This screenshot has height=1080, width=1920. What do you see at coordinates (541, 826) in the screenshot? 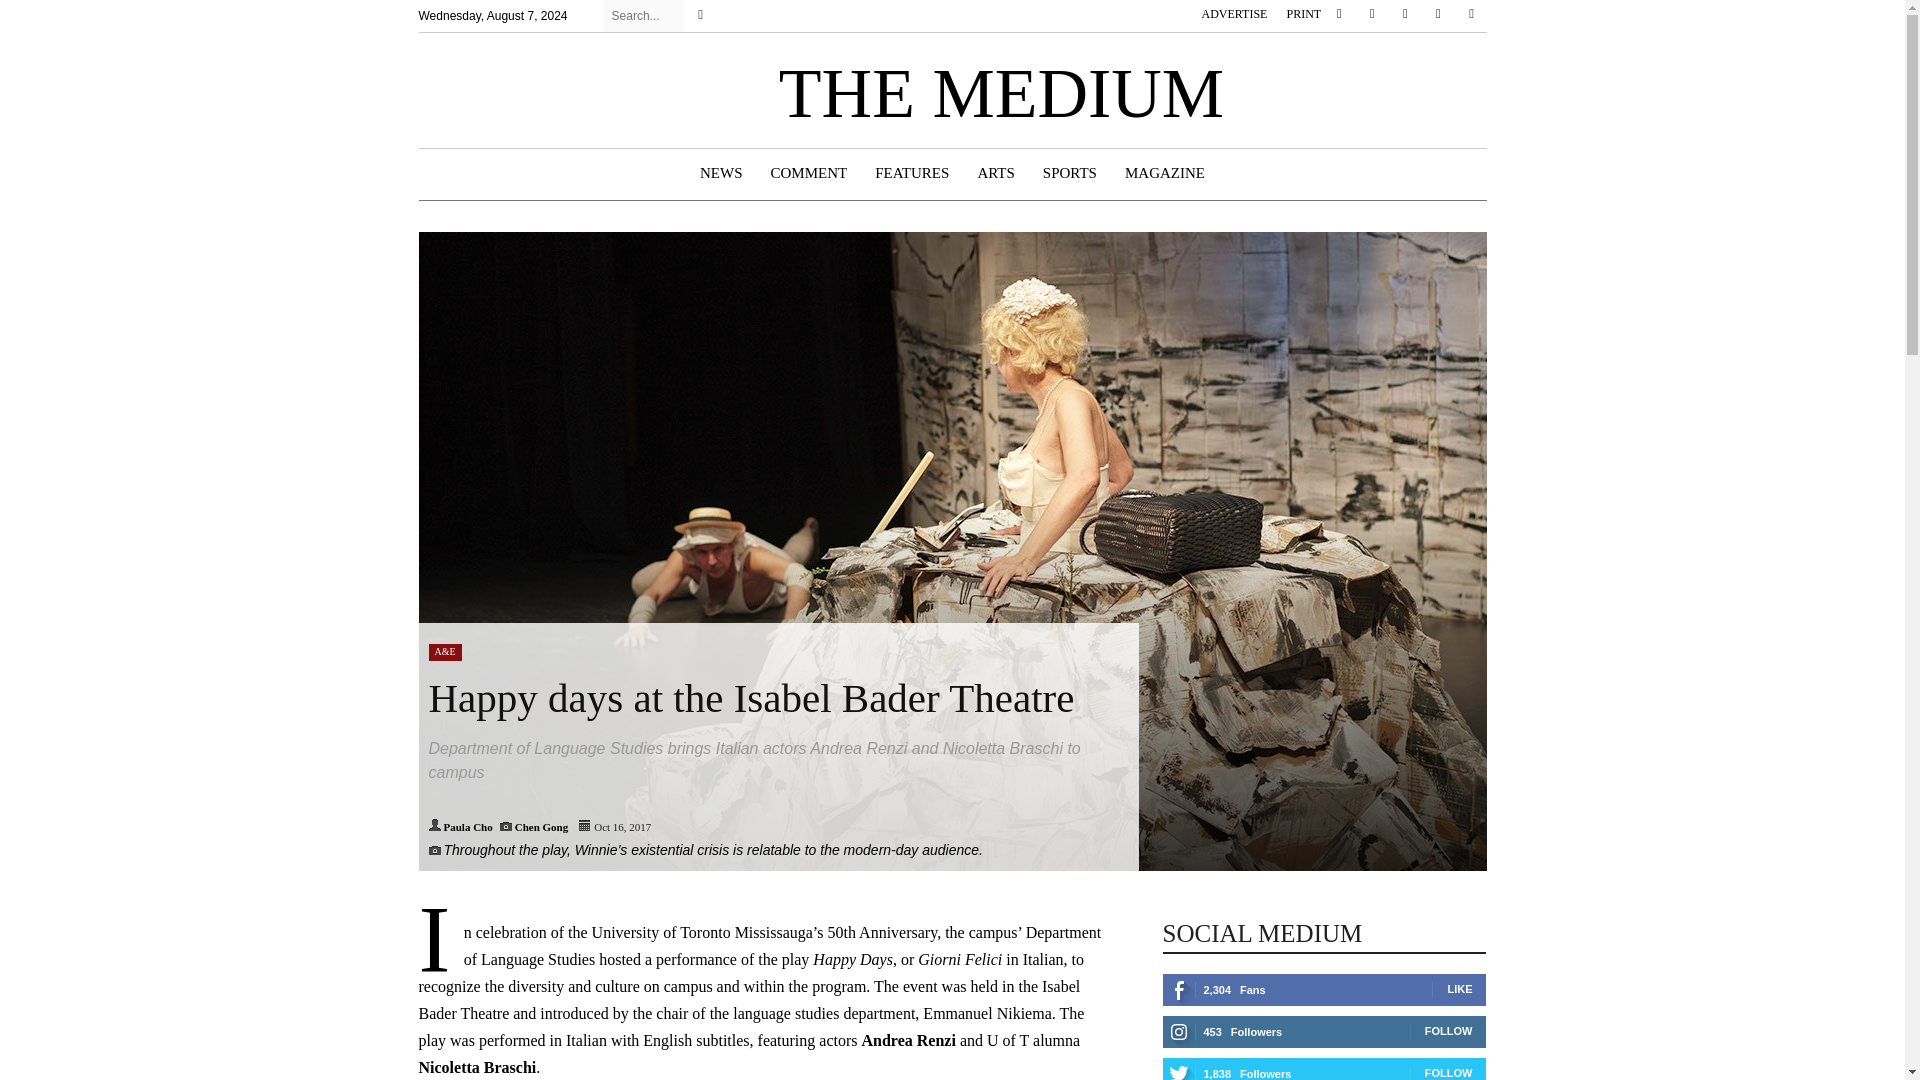
I see `Chen Gong` at bounding box center [541, 826].